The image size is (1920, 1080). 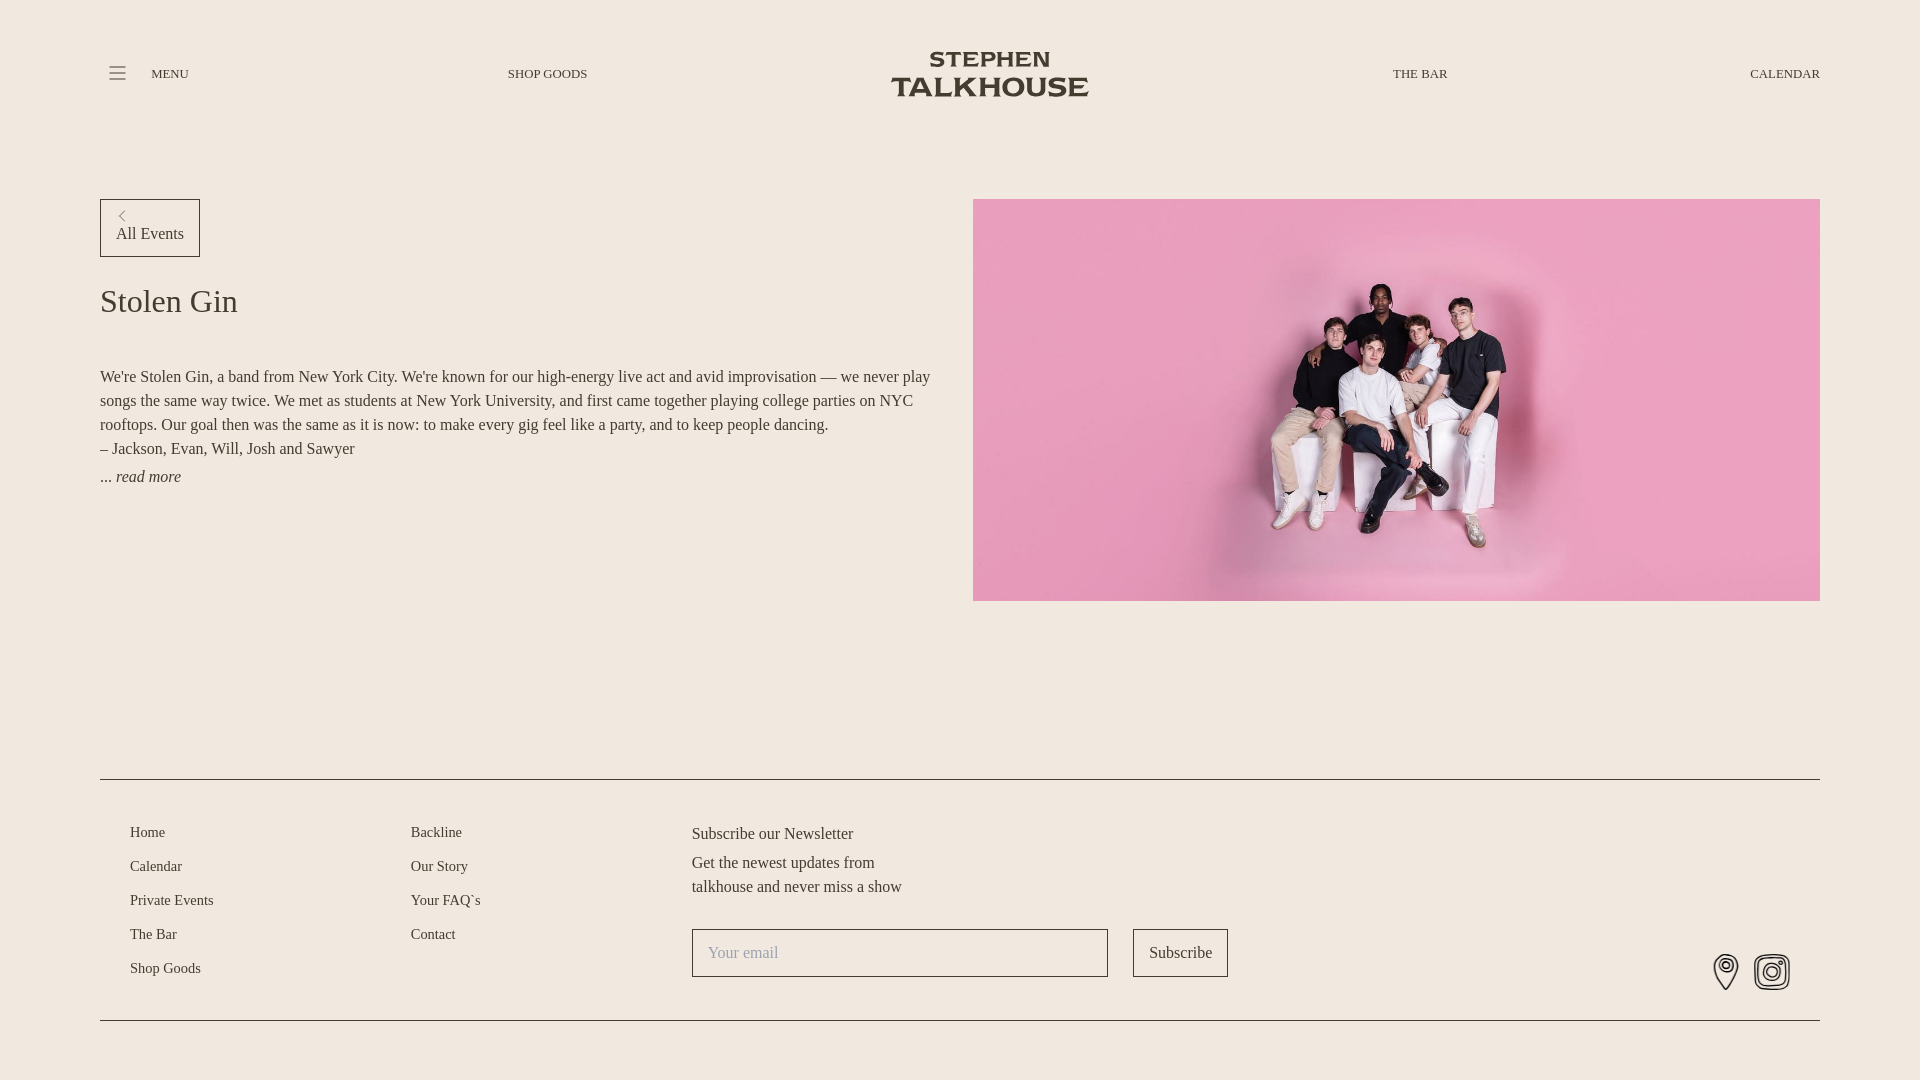 What do you see at coordinates (439, 865) in the screenshot?
I see `Our Story` at bounding box center [439, 865].